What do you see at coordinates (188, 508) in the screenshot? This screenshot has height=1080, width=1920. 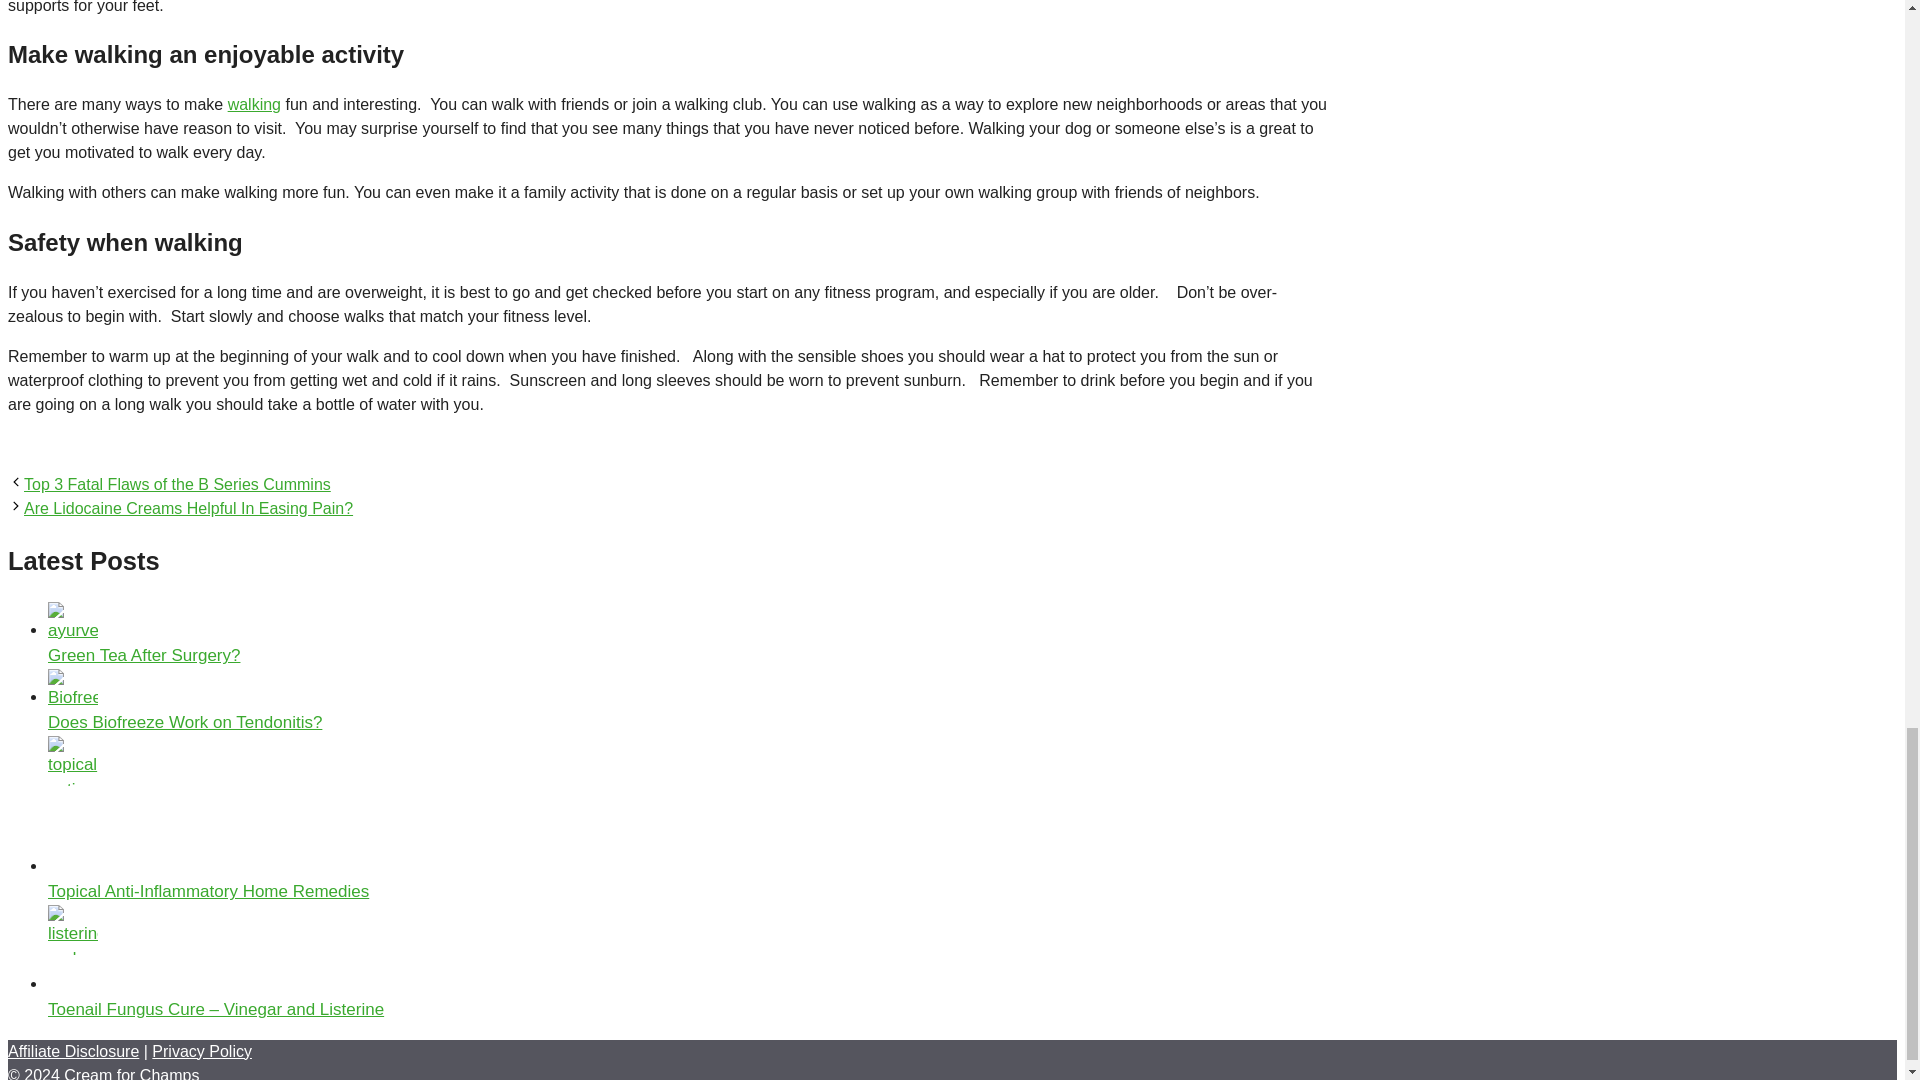 I see `Are Lidocaine Creams Helpful In Easing Pain?` at bounding box center [188, 508].